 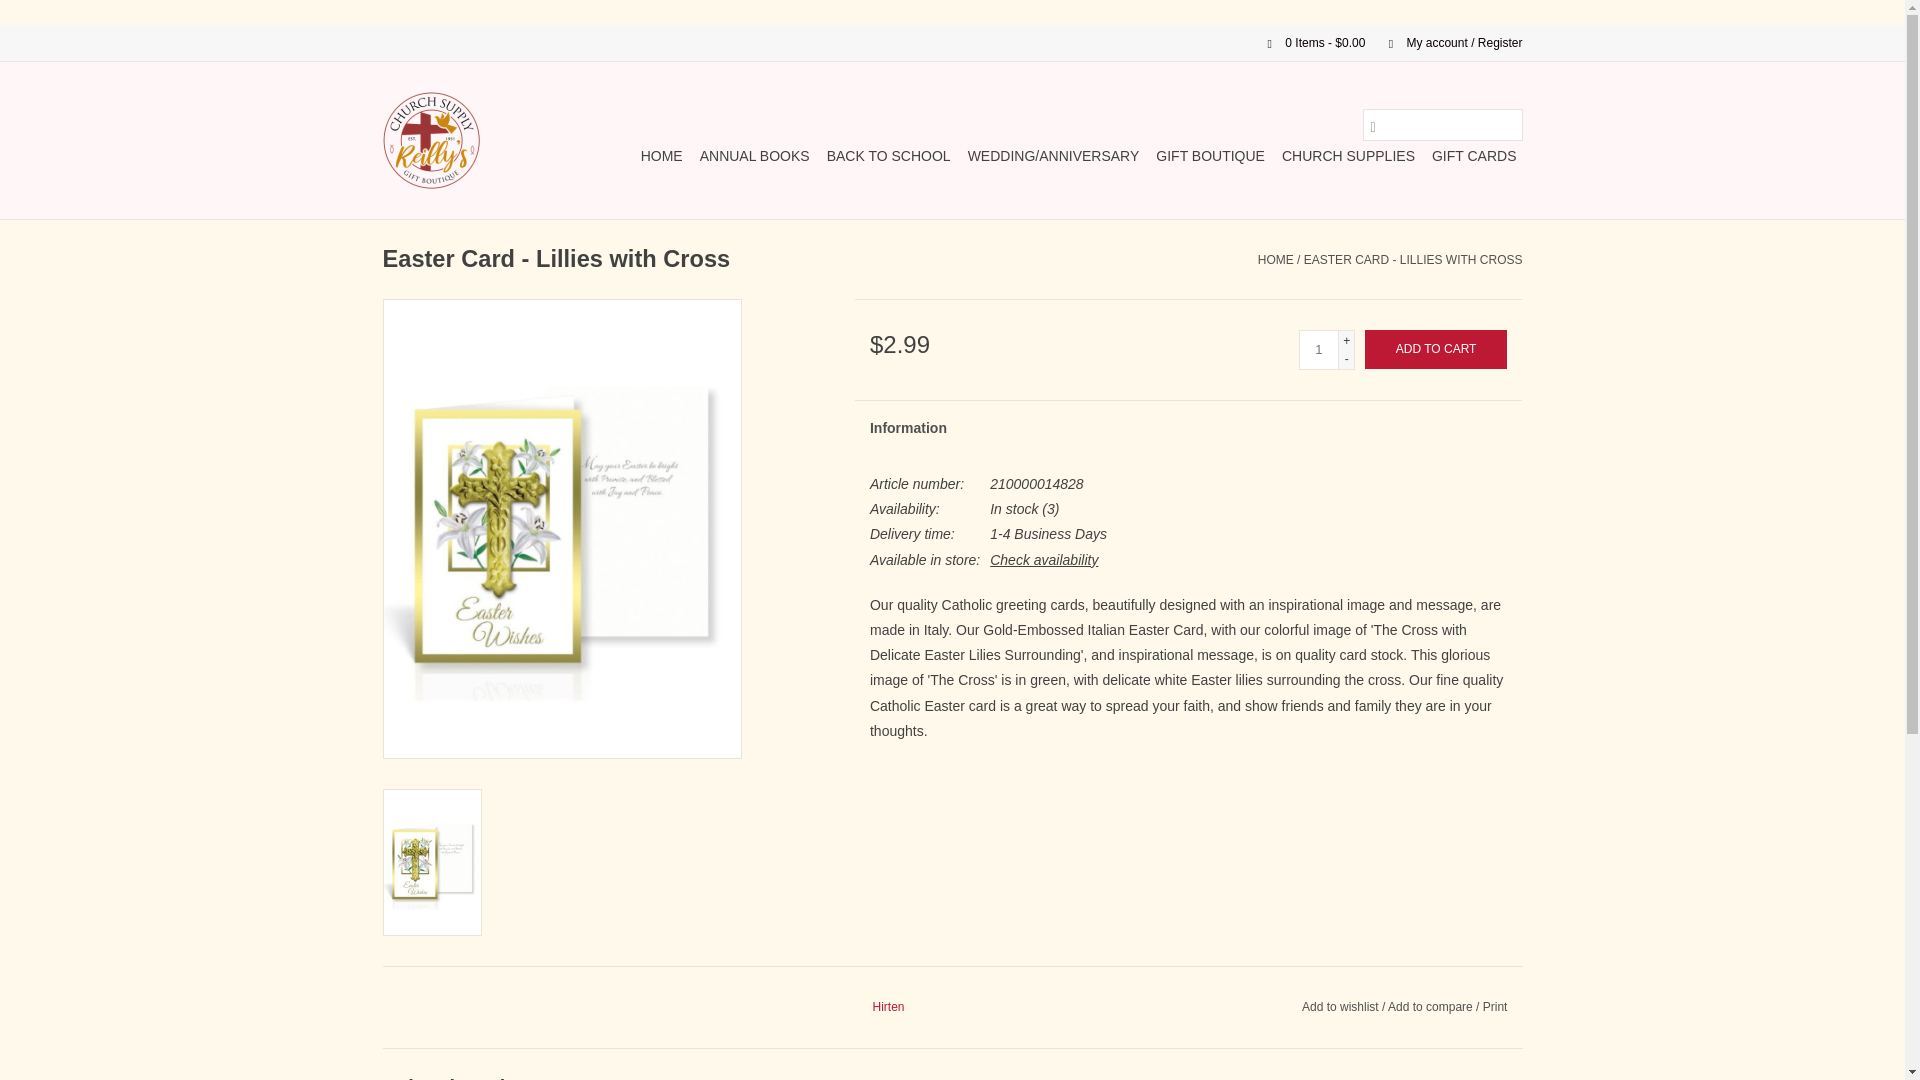 I want to click on Cart, so click(x=1308, y=42).